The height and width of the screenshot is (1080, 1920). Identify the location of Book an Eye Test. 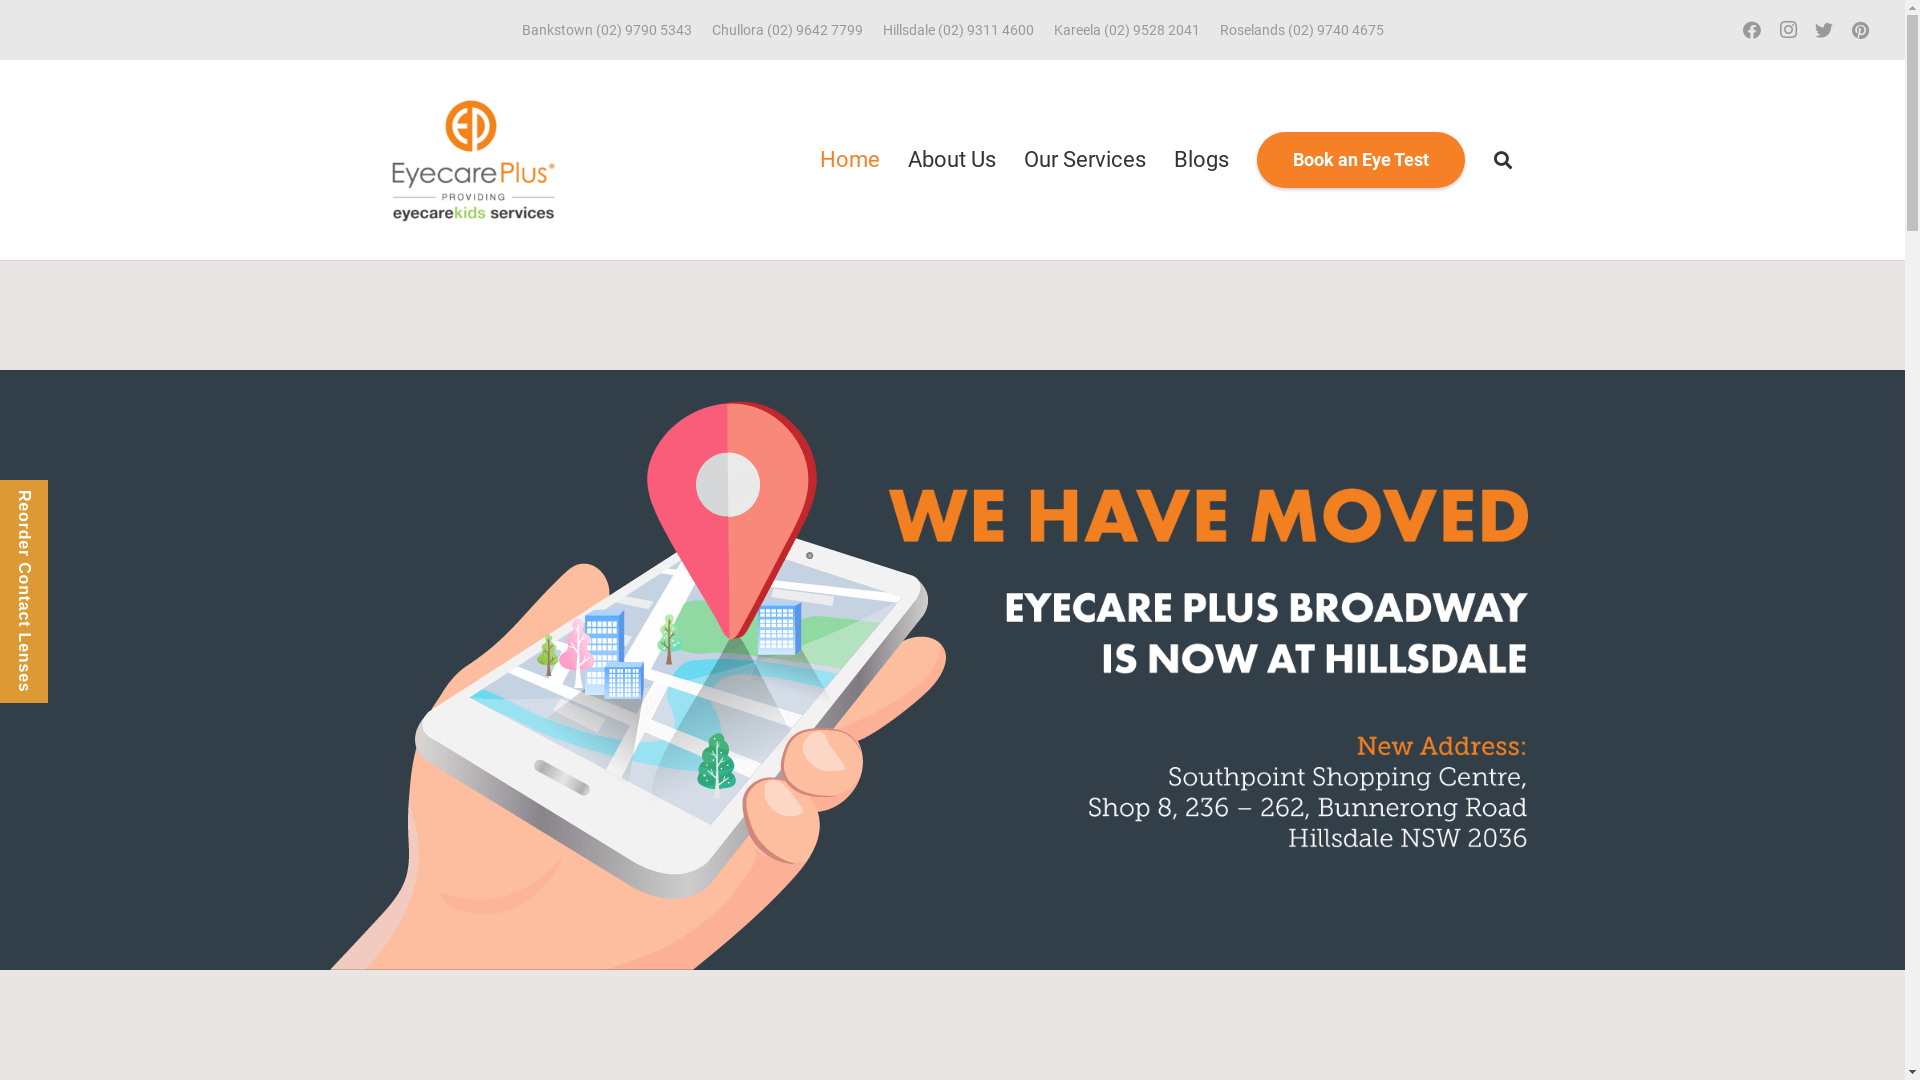
(1361, 159).